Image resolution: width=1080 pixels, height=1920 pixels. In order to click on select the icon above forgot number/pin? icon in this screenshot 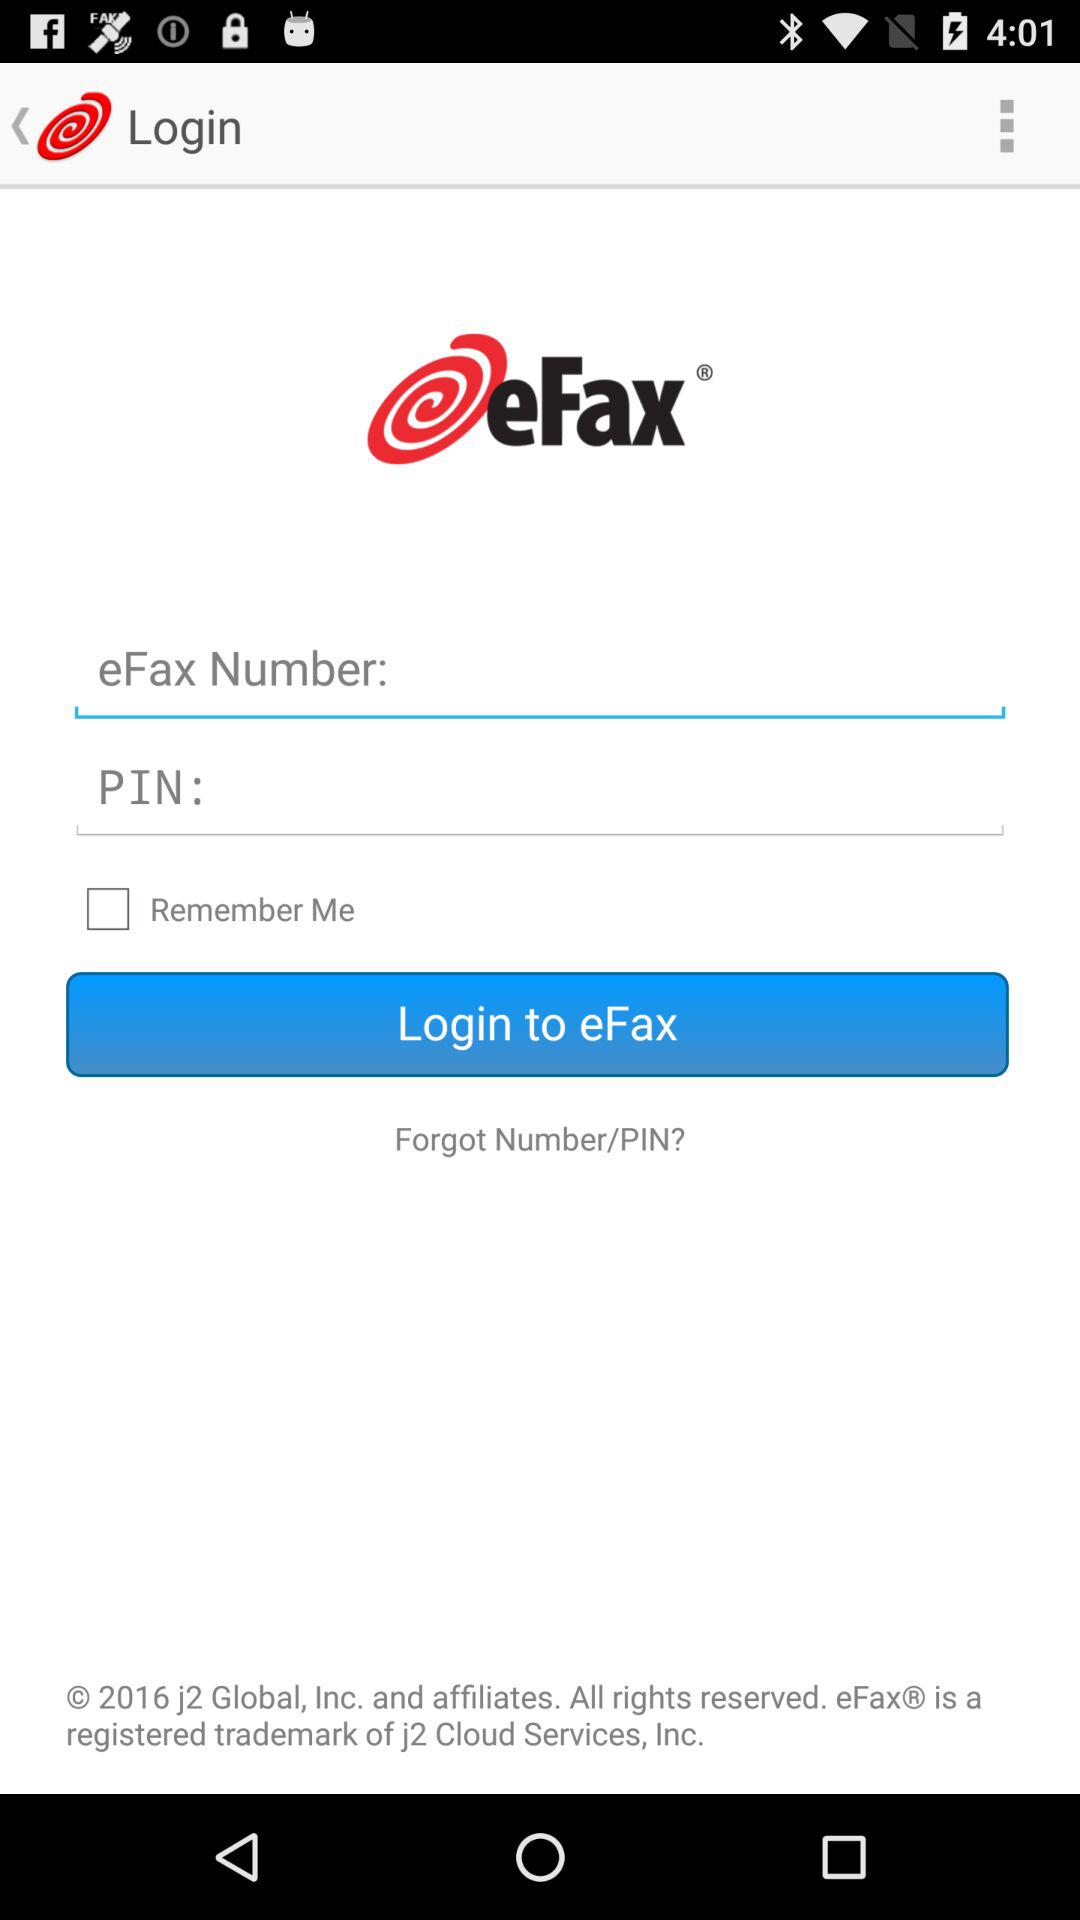, I will do `click(537, 1024)`.